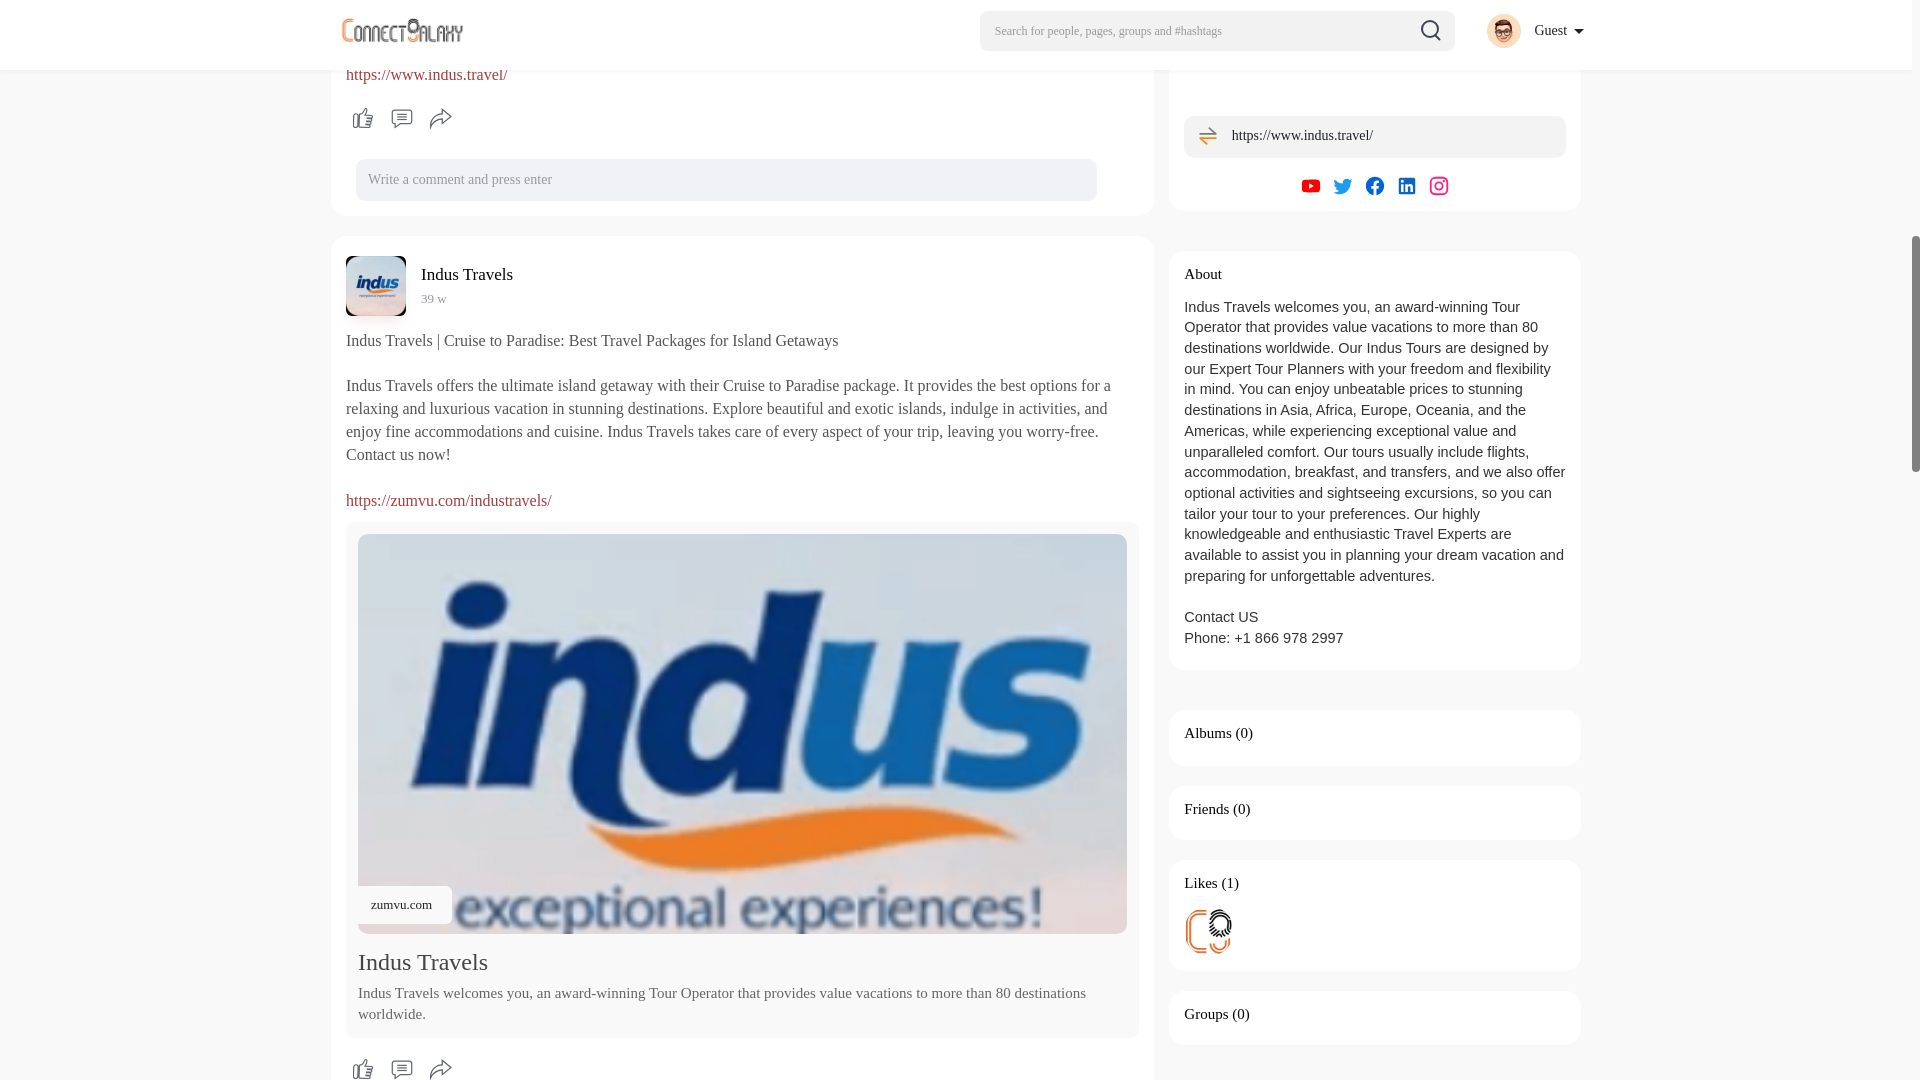 This screenshot has height=1080, width=1920. What do you see at coordinates (1209, 930) in the screenshot?
I see `ConnectGalaxy` at bounding box center [1209, 930].